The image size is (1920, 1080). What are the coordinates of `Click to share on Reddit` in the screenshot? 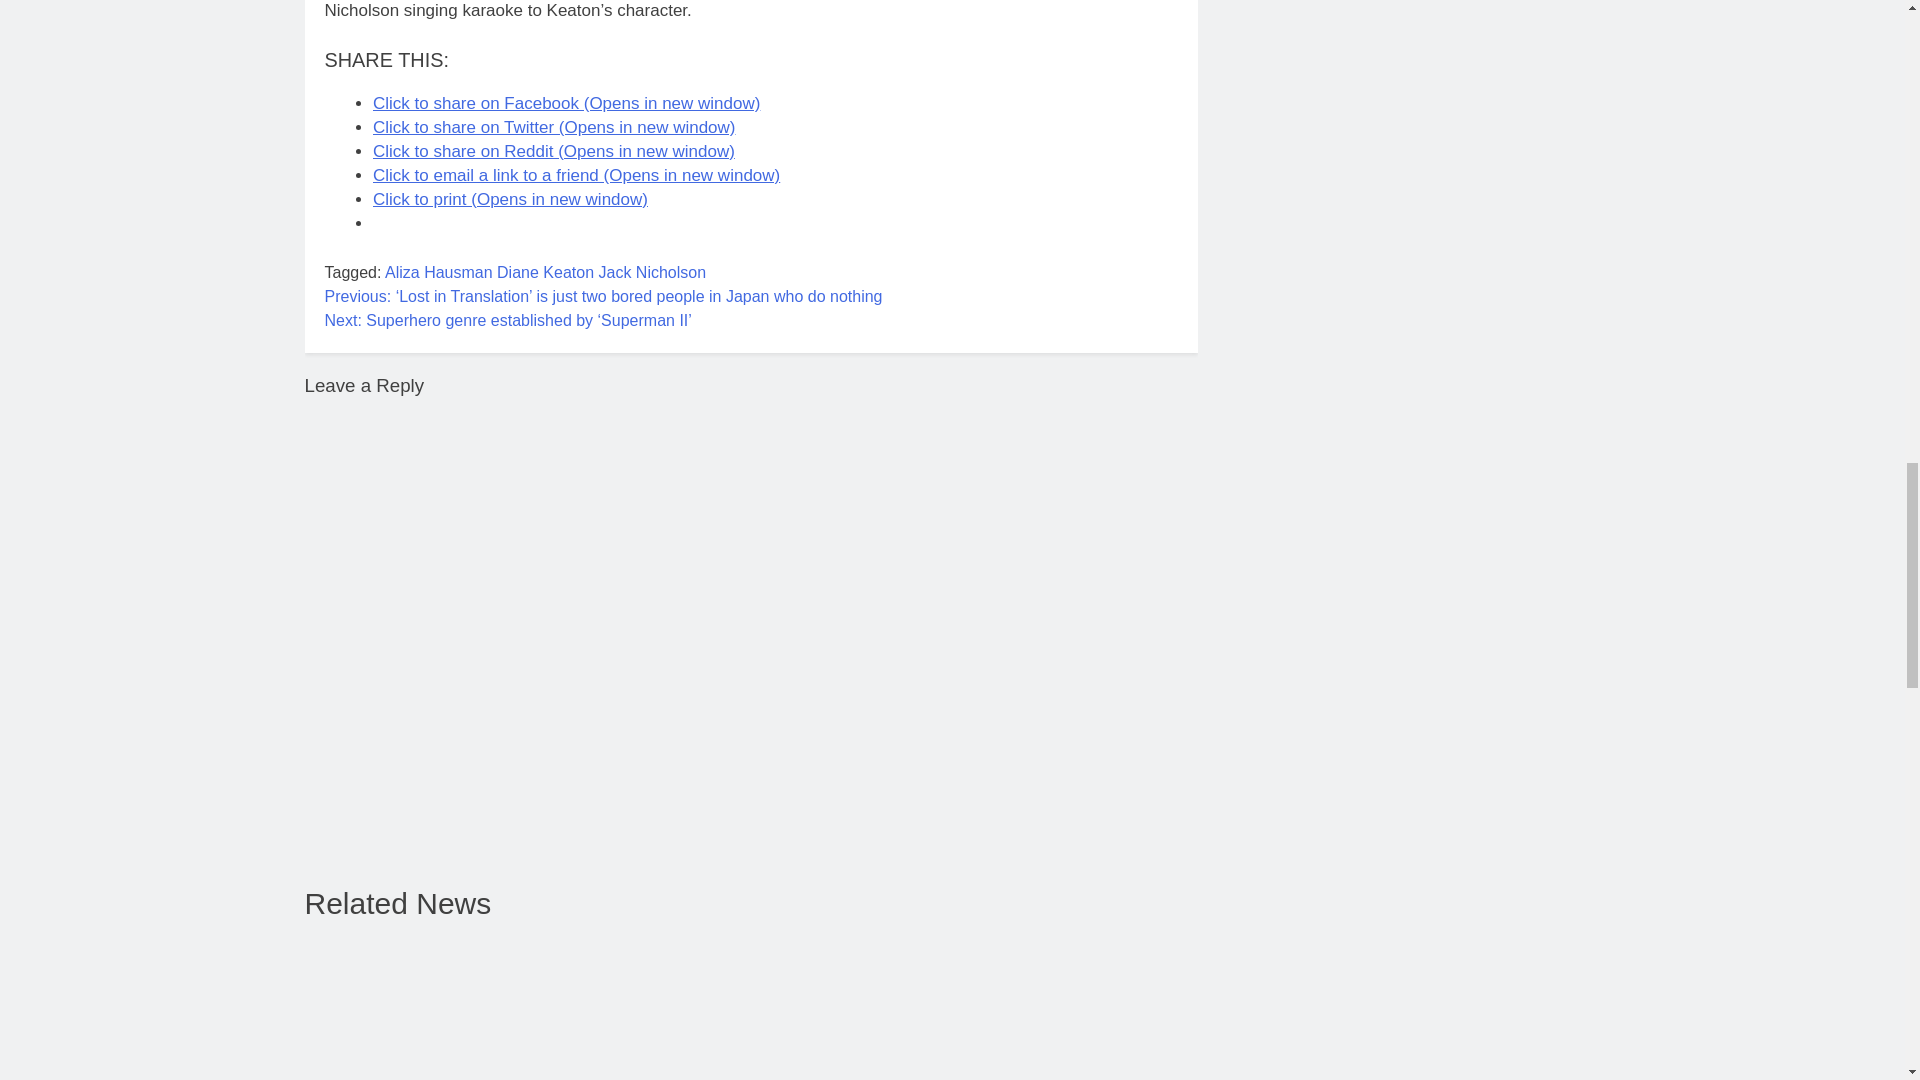 It's located at (554, 150).